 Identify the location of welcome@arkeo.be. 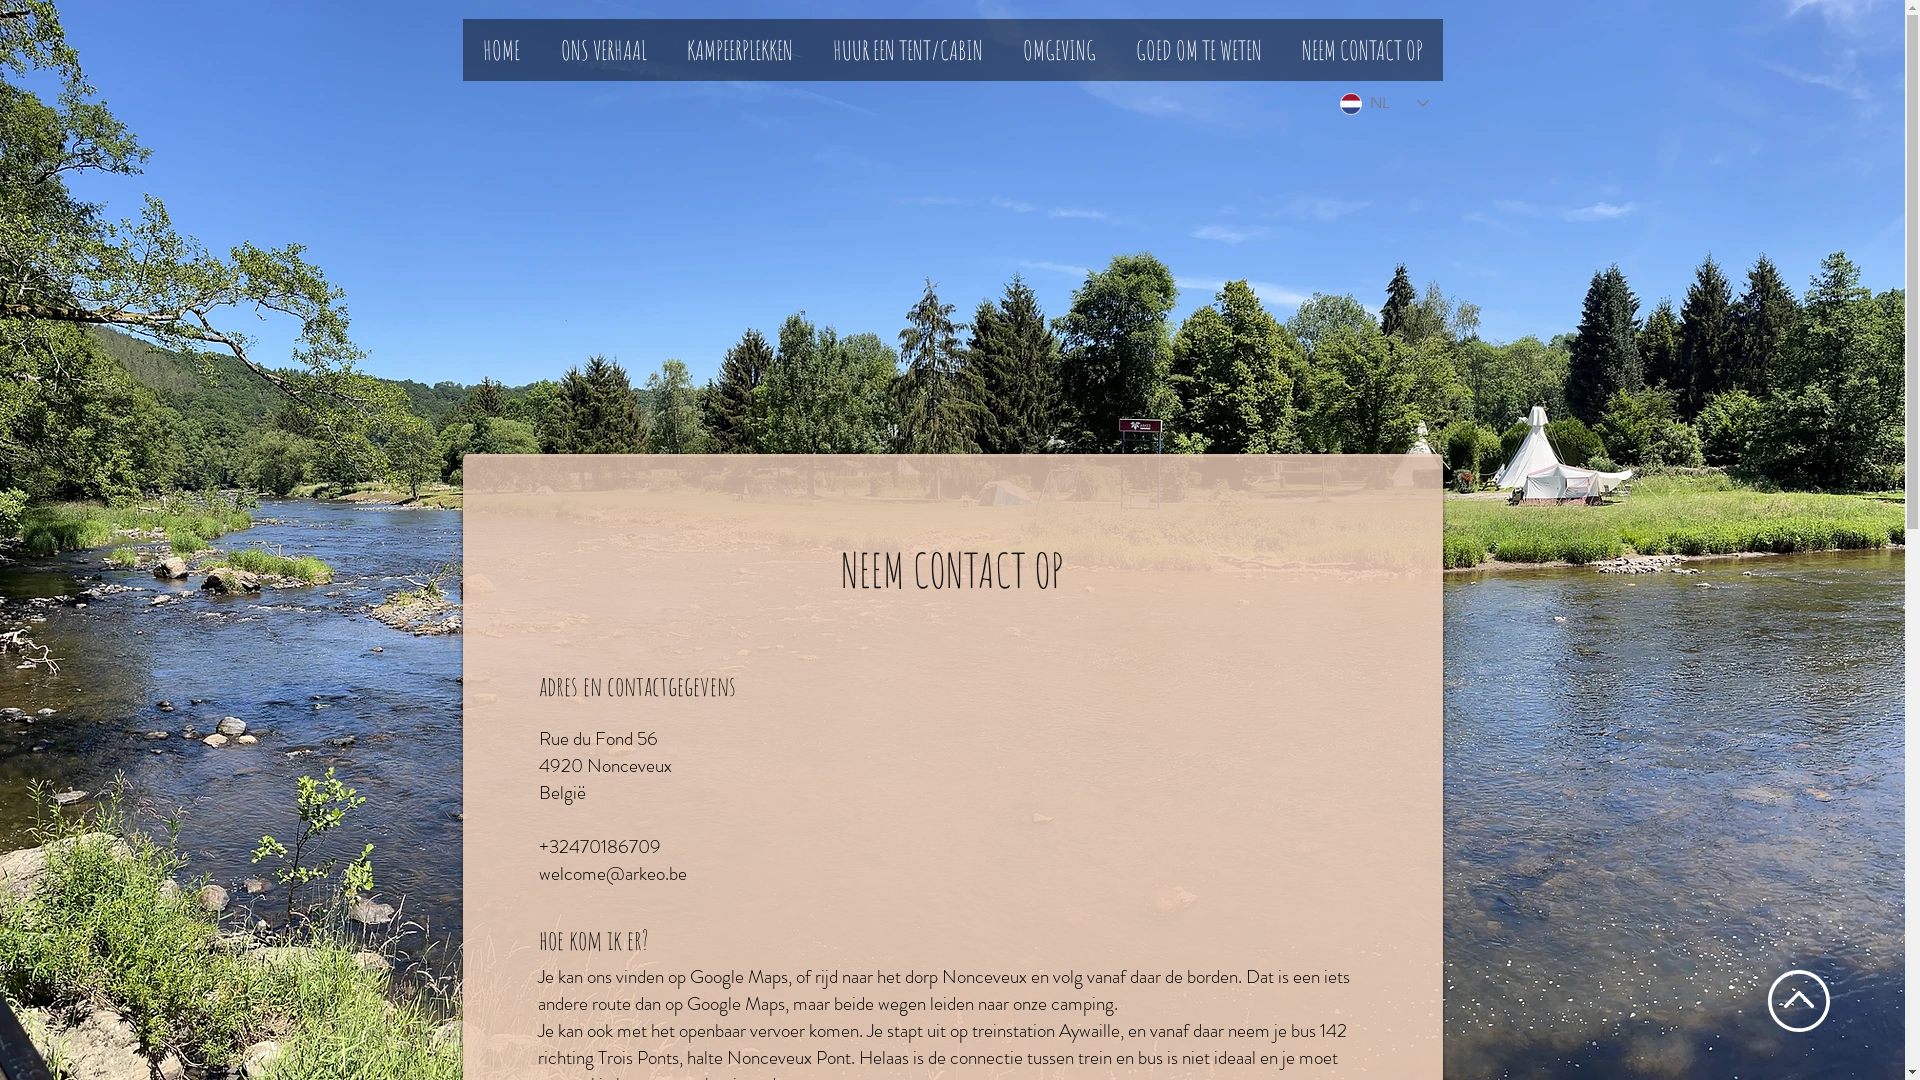
(612, 874).